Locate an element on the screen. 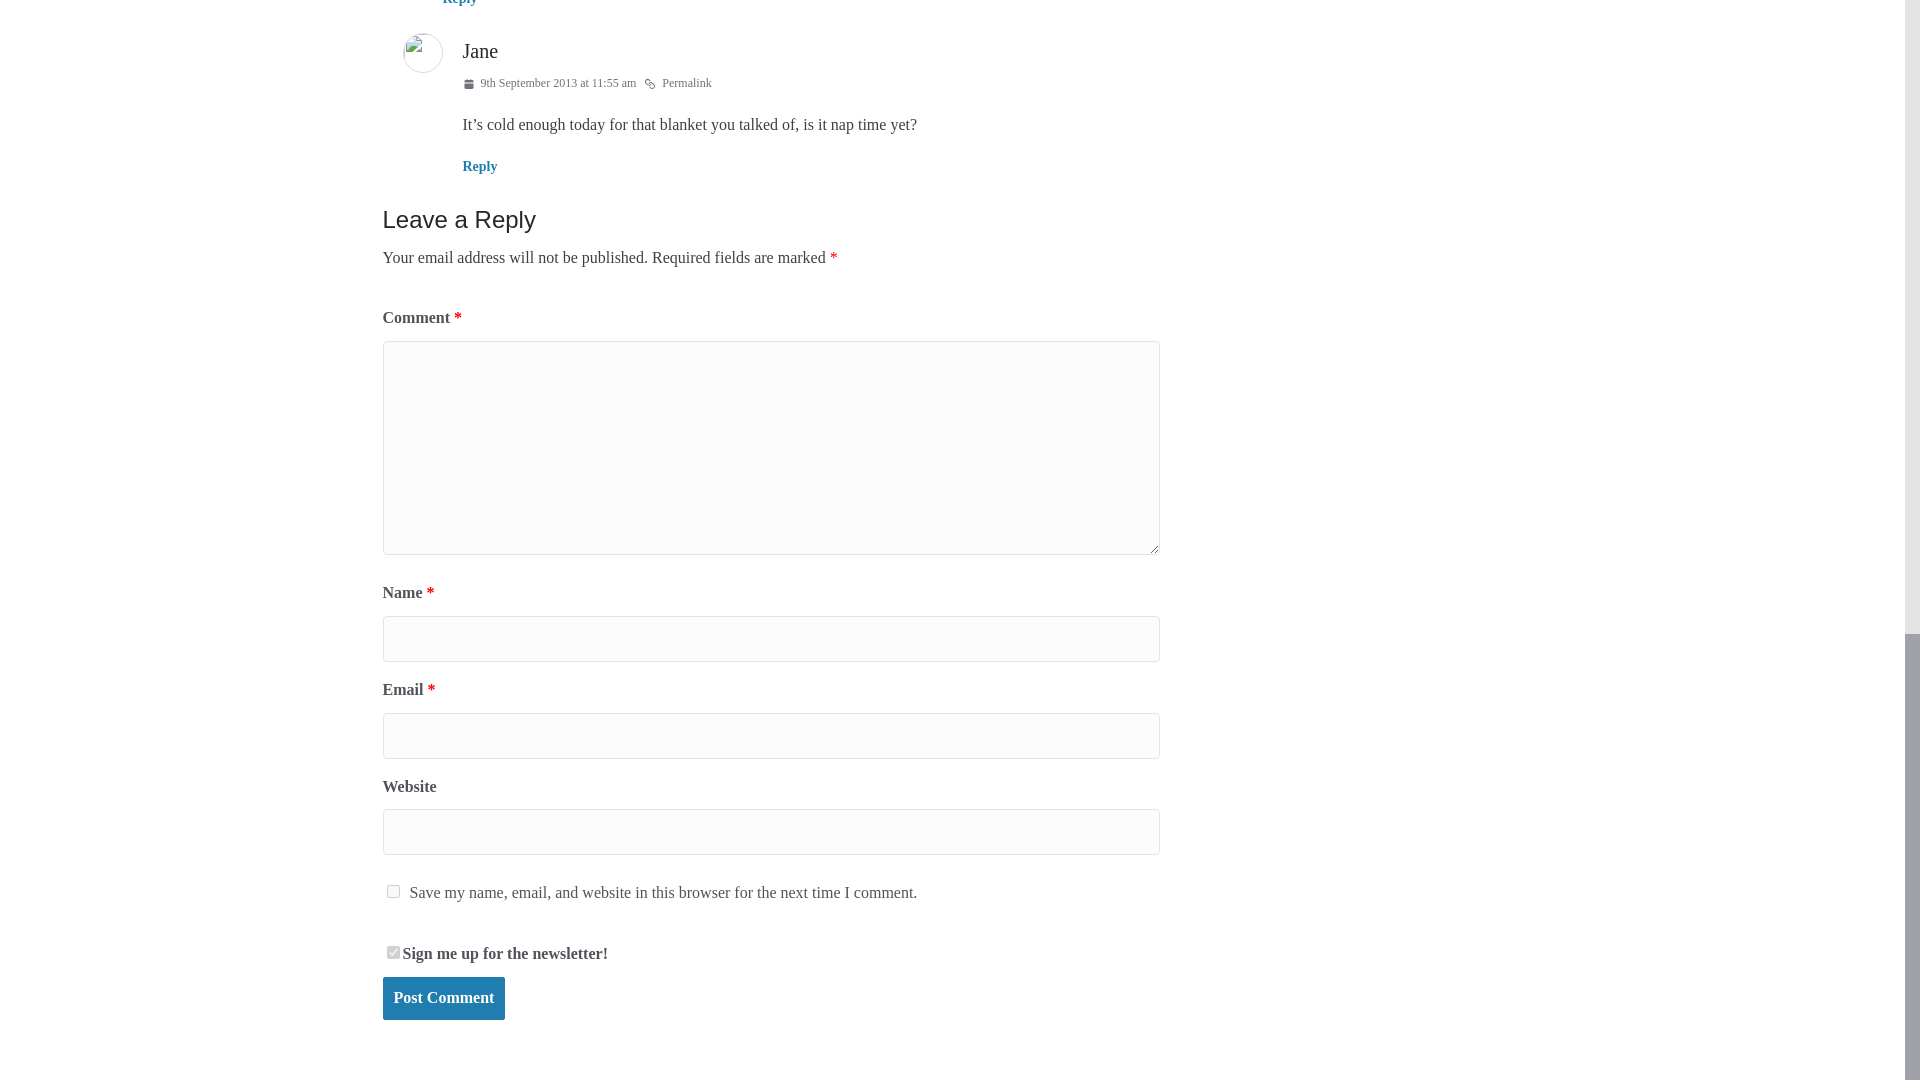 This screenshot has height=1080, width=1920. yes is located at coordinates (392, 890).